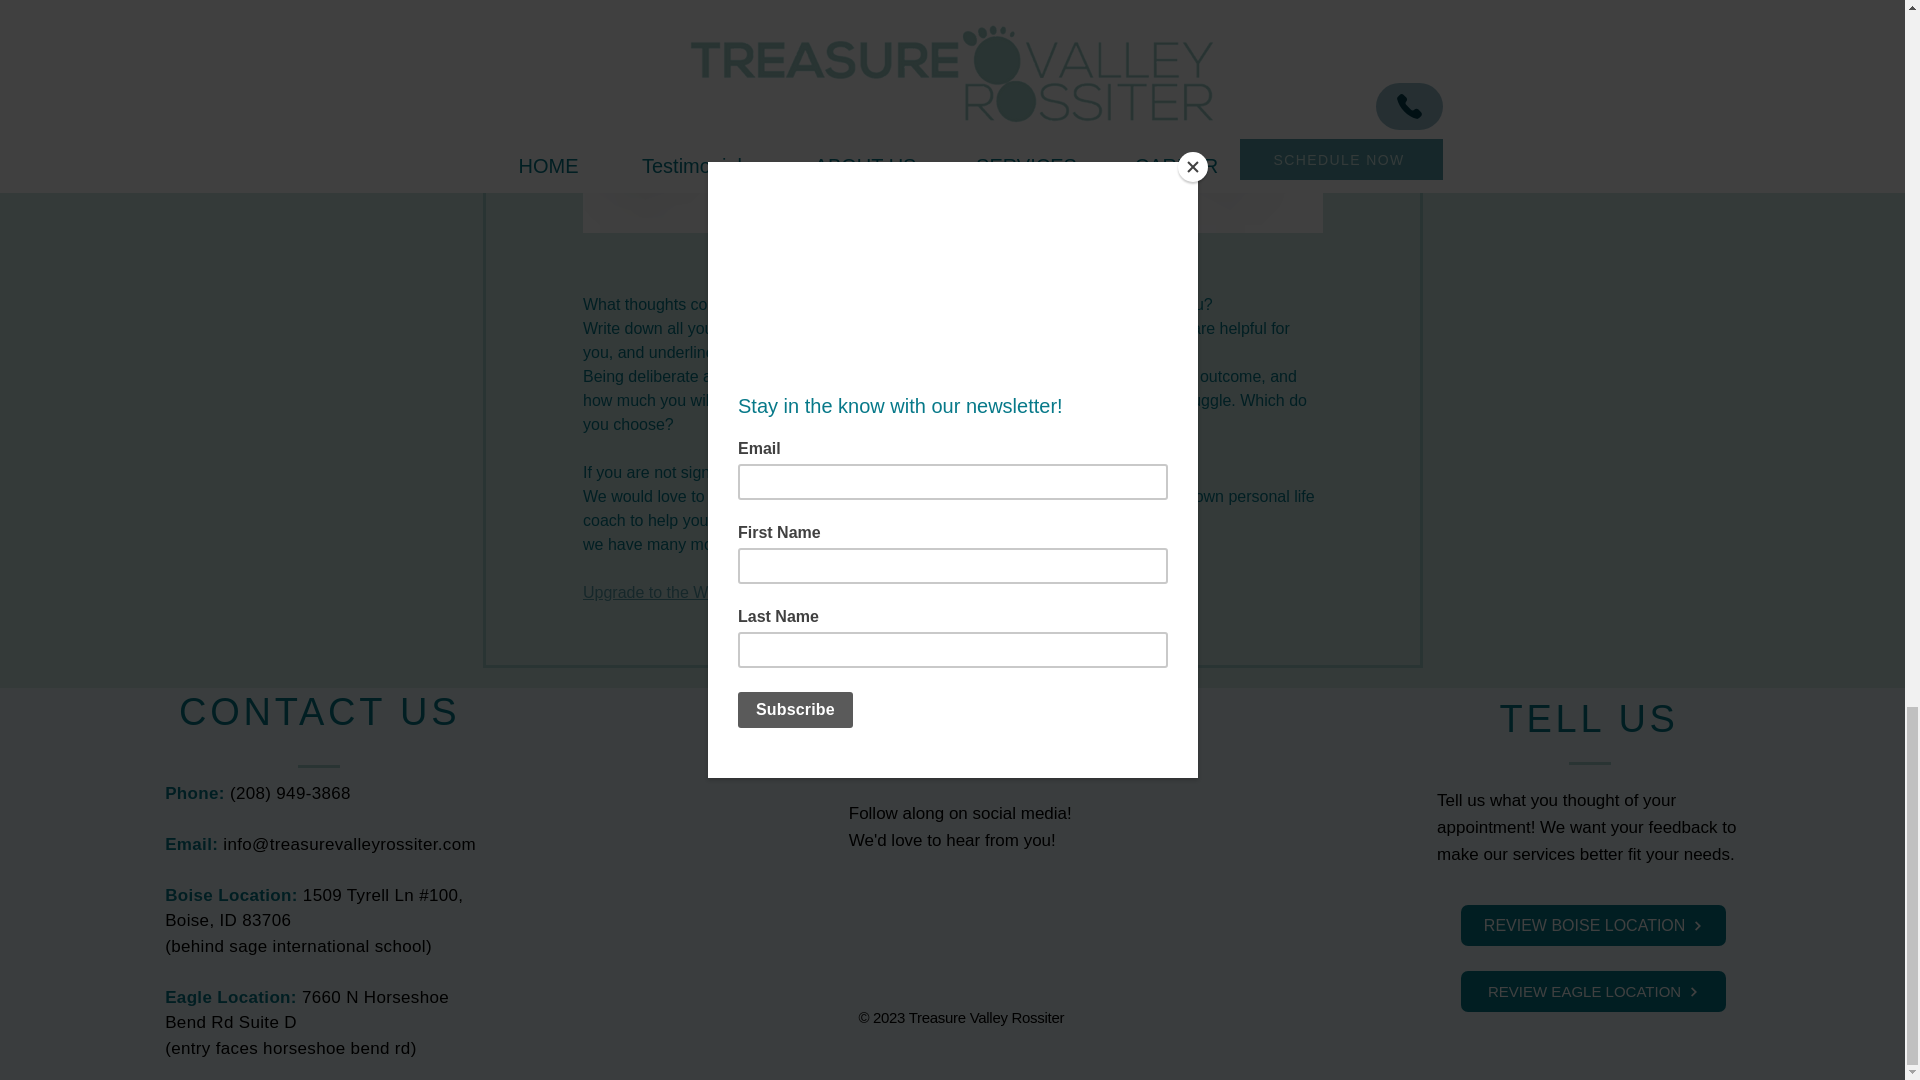 This screenshot has width=1920, height=1080. I want to click on Upgrade to the Whole Body Reset by Clicking Here! , so click(768, 592).